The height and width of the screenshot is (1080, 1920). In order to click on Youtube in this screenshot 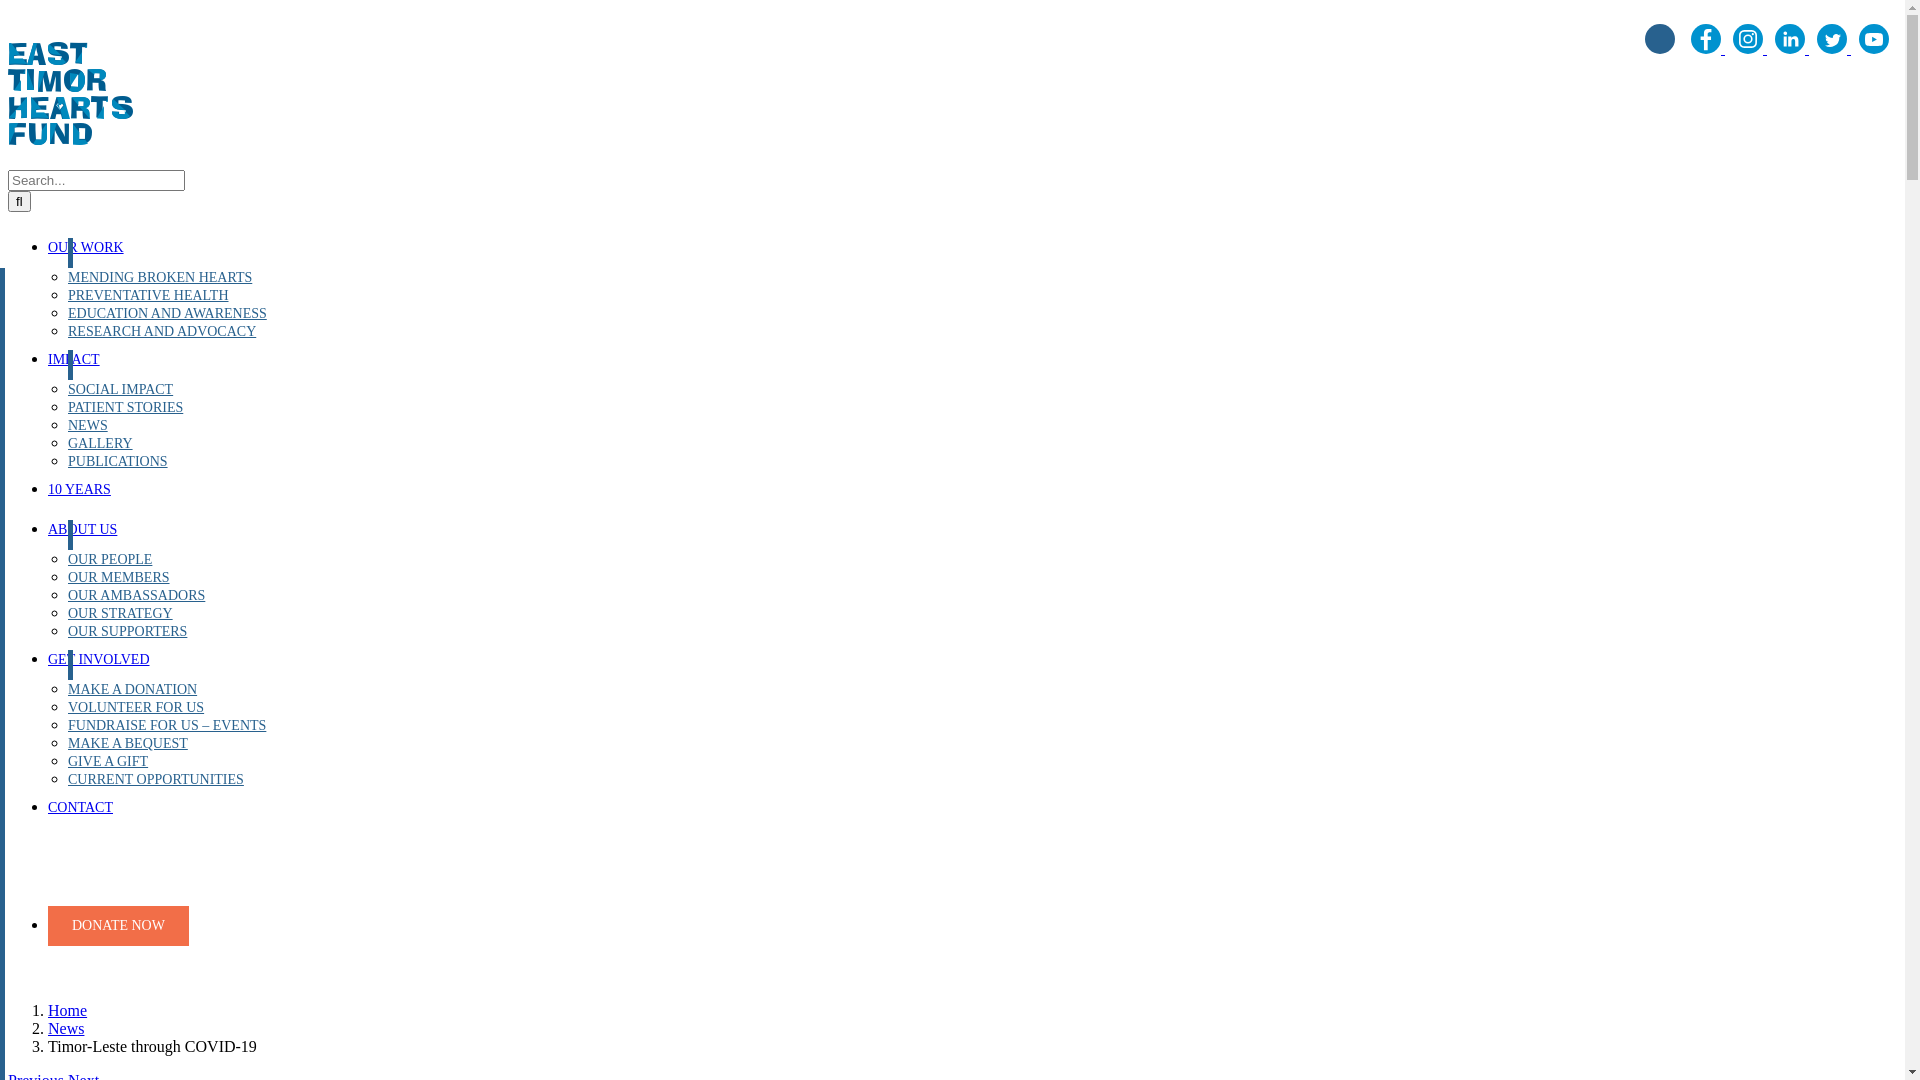, I will do `click(1874, 48)`.